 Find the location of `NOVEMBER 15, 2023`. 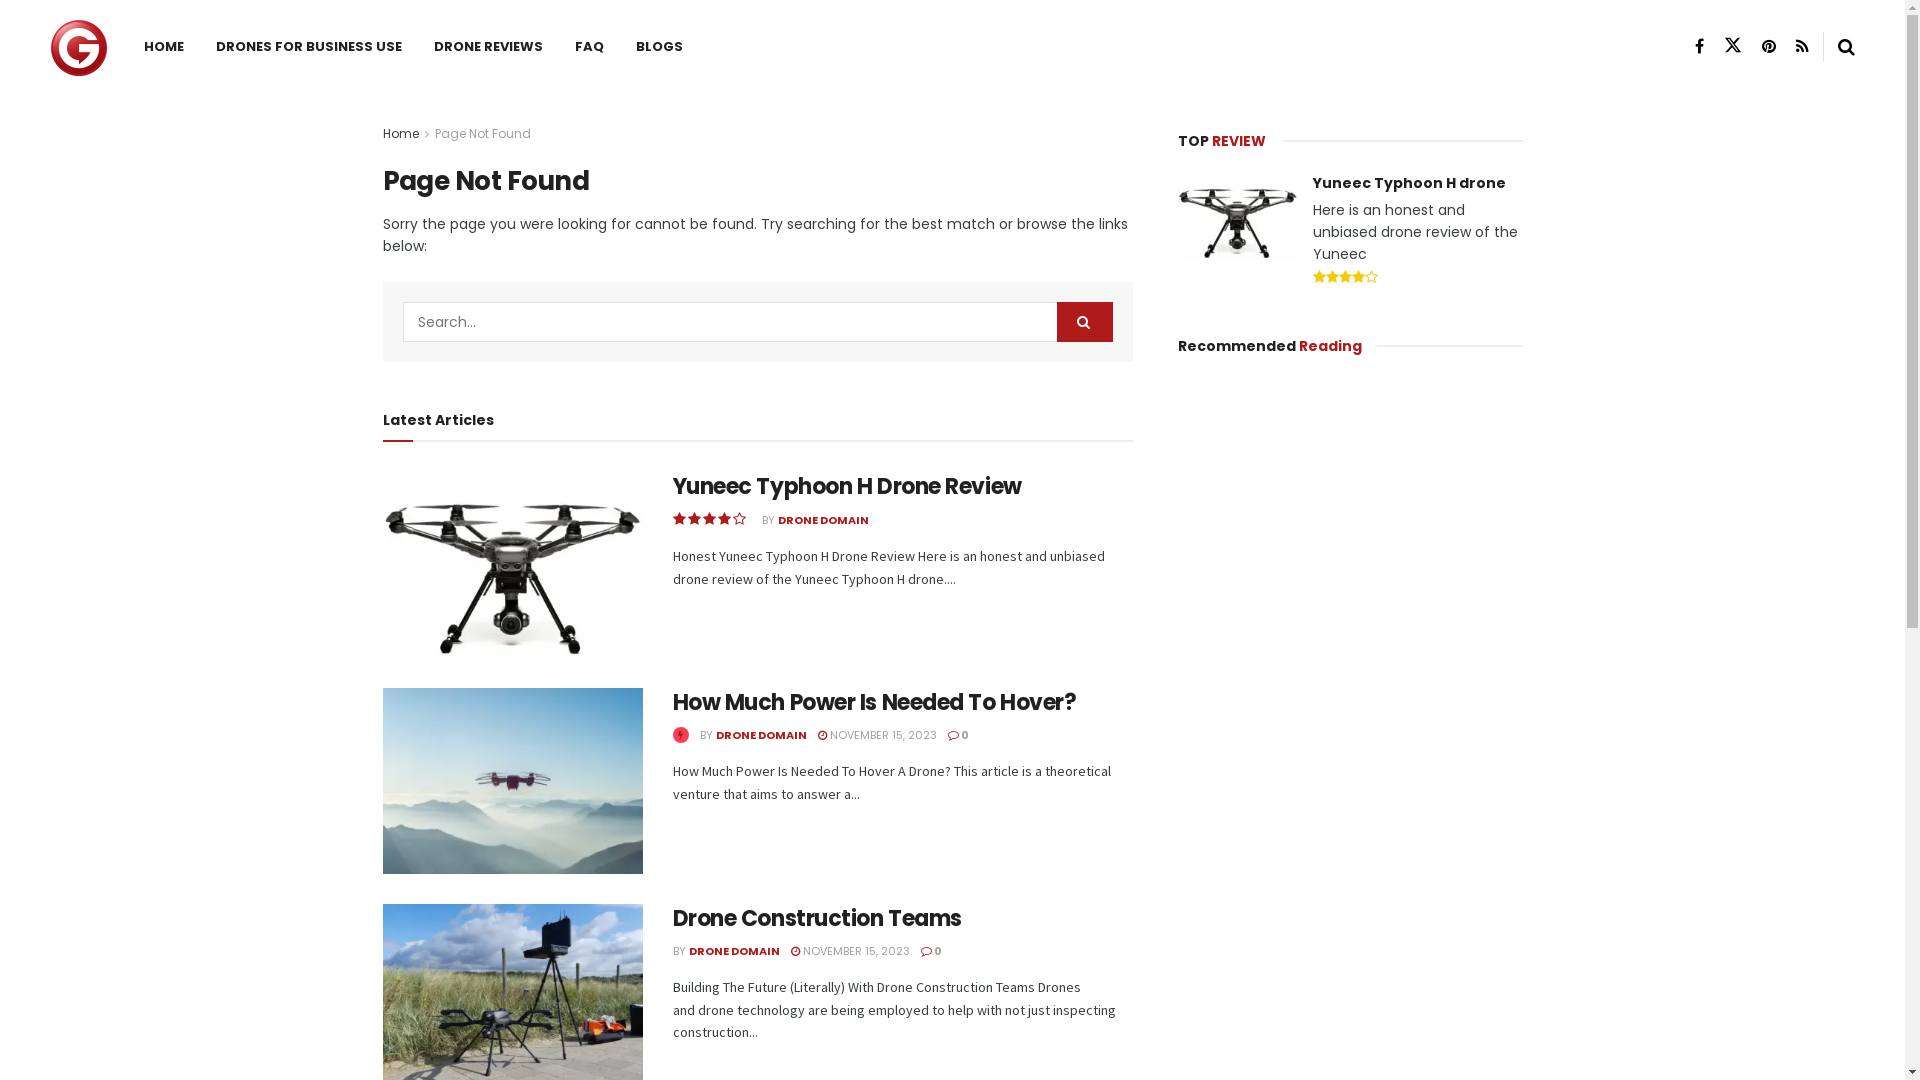

NOVEMBER 15, 2023 is located at coordinates (878, 735).